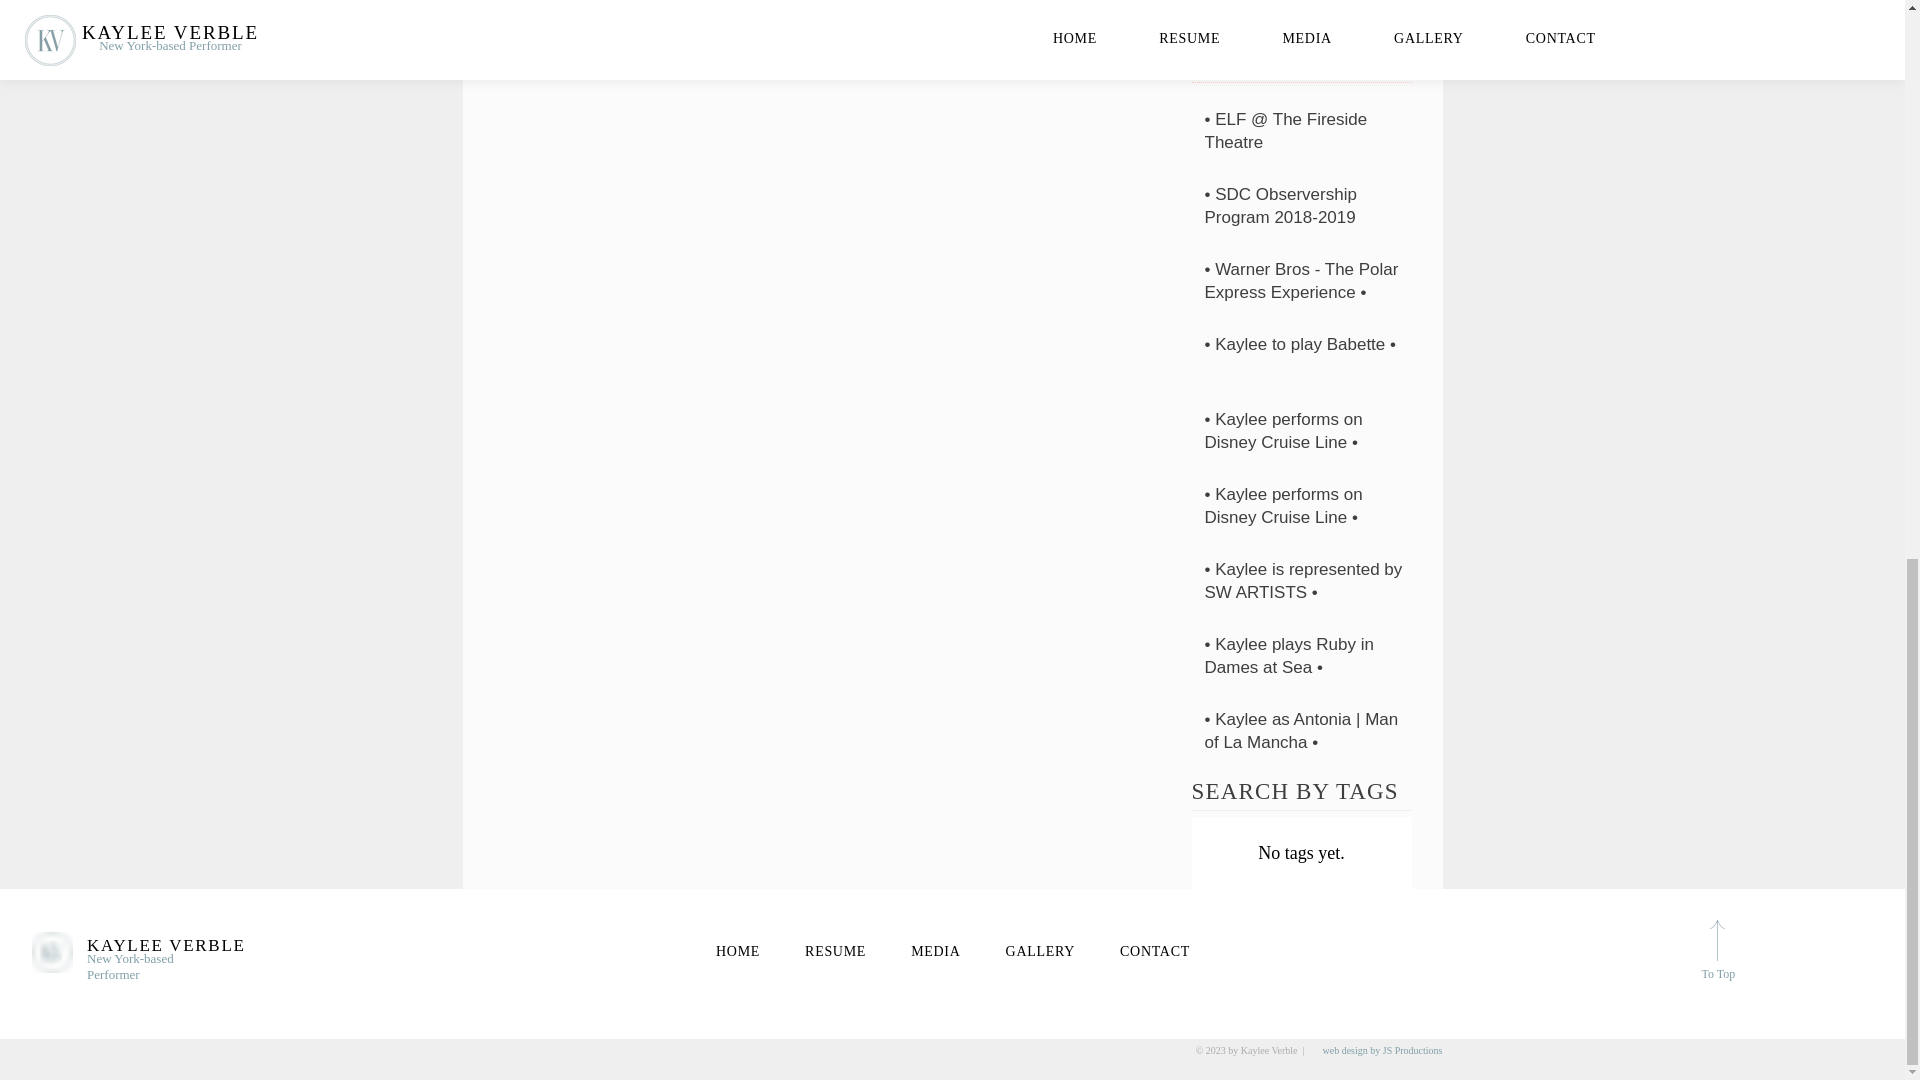  What do you see at coordinates (738, 952) in the screenshot?
I see `HOME` at bounding box center [738, 952].